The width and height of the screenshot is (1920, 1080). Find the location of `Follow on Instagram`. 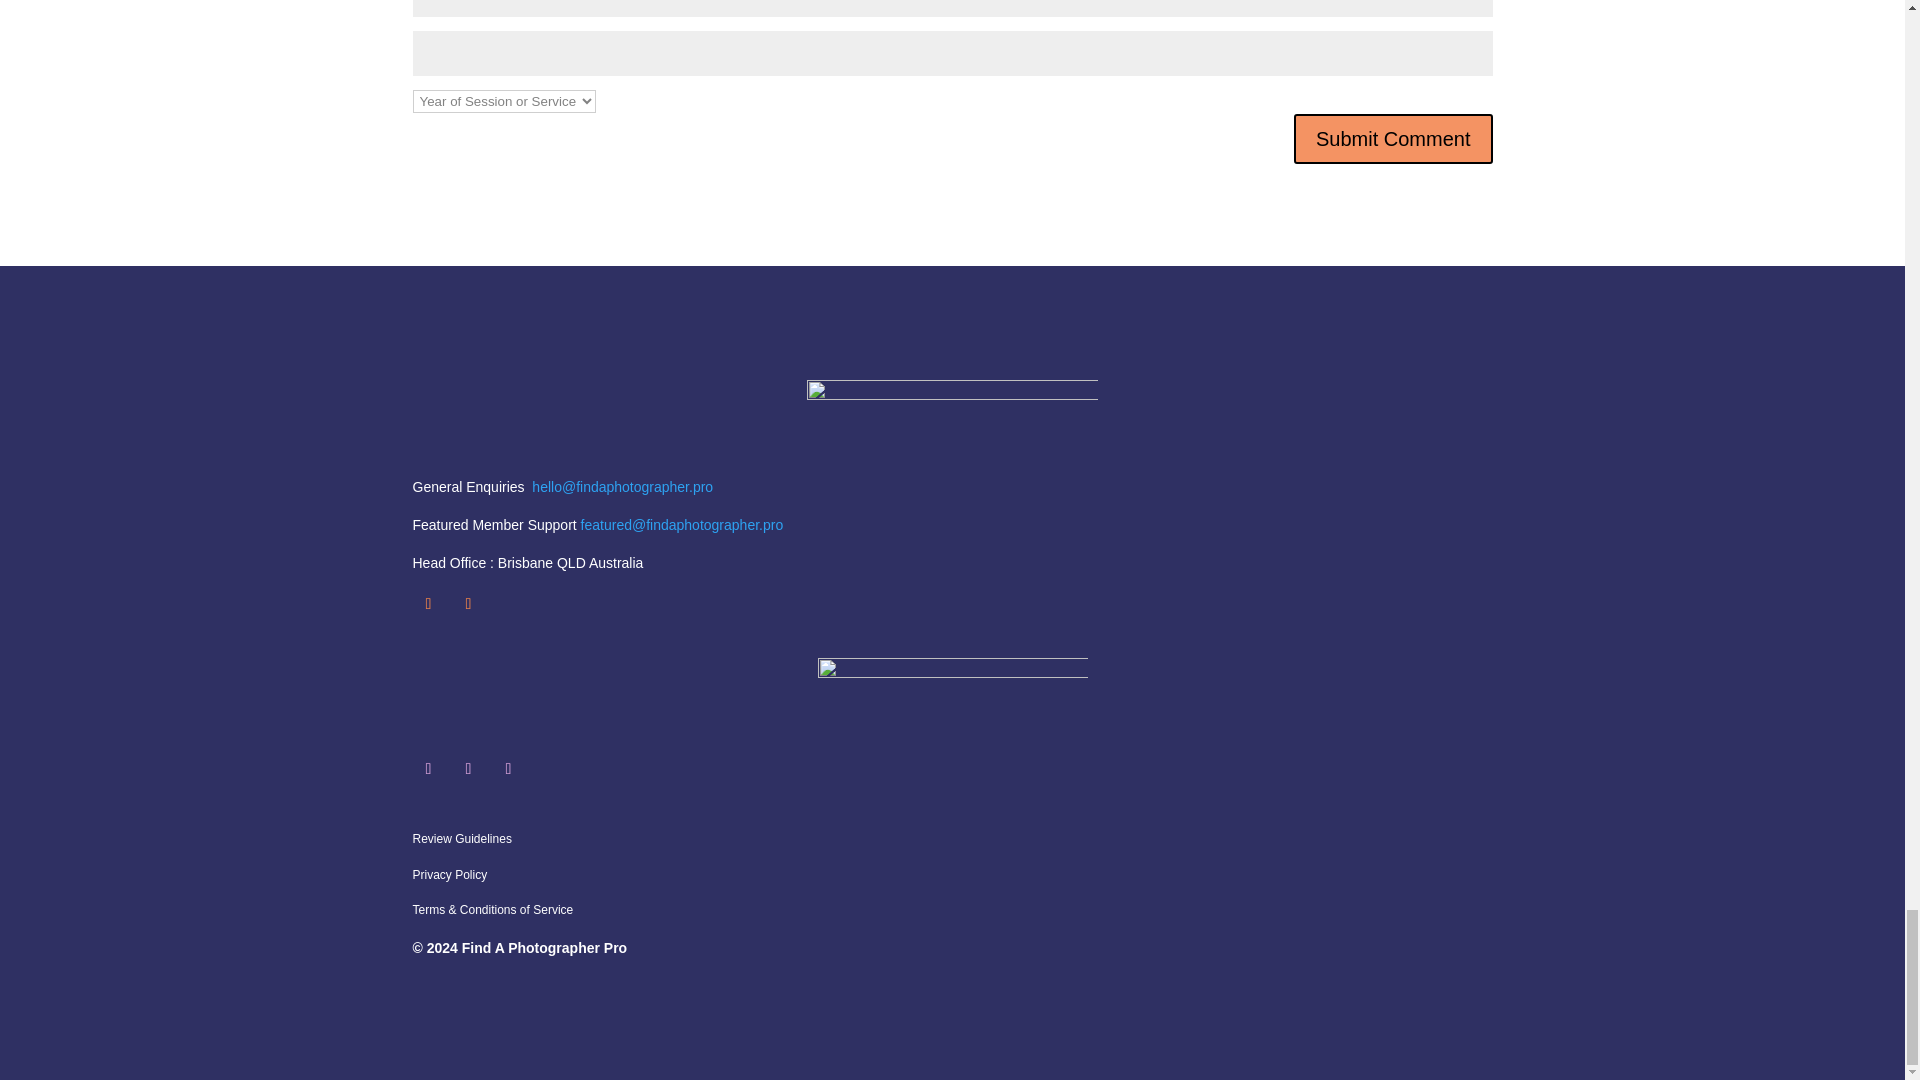

Follow on Instagram is located at coordinates (428, 768).